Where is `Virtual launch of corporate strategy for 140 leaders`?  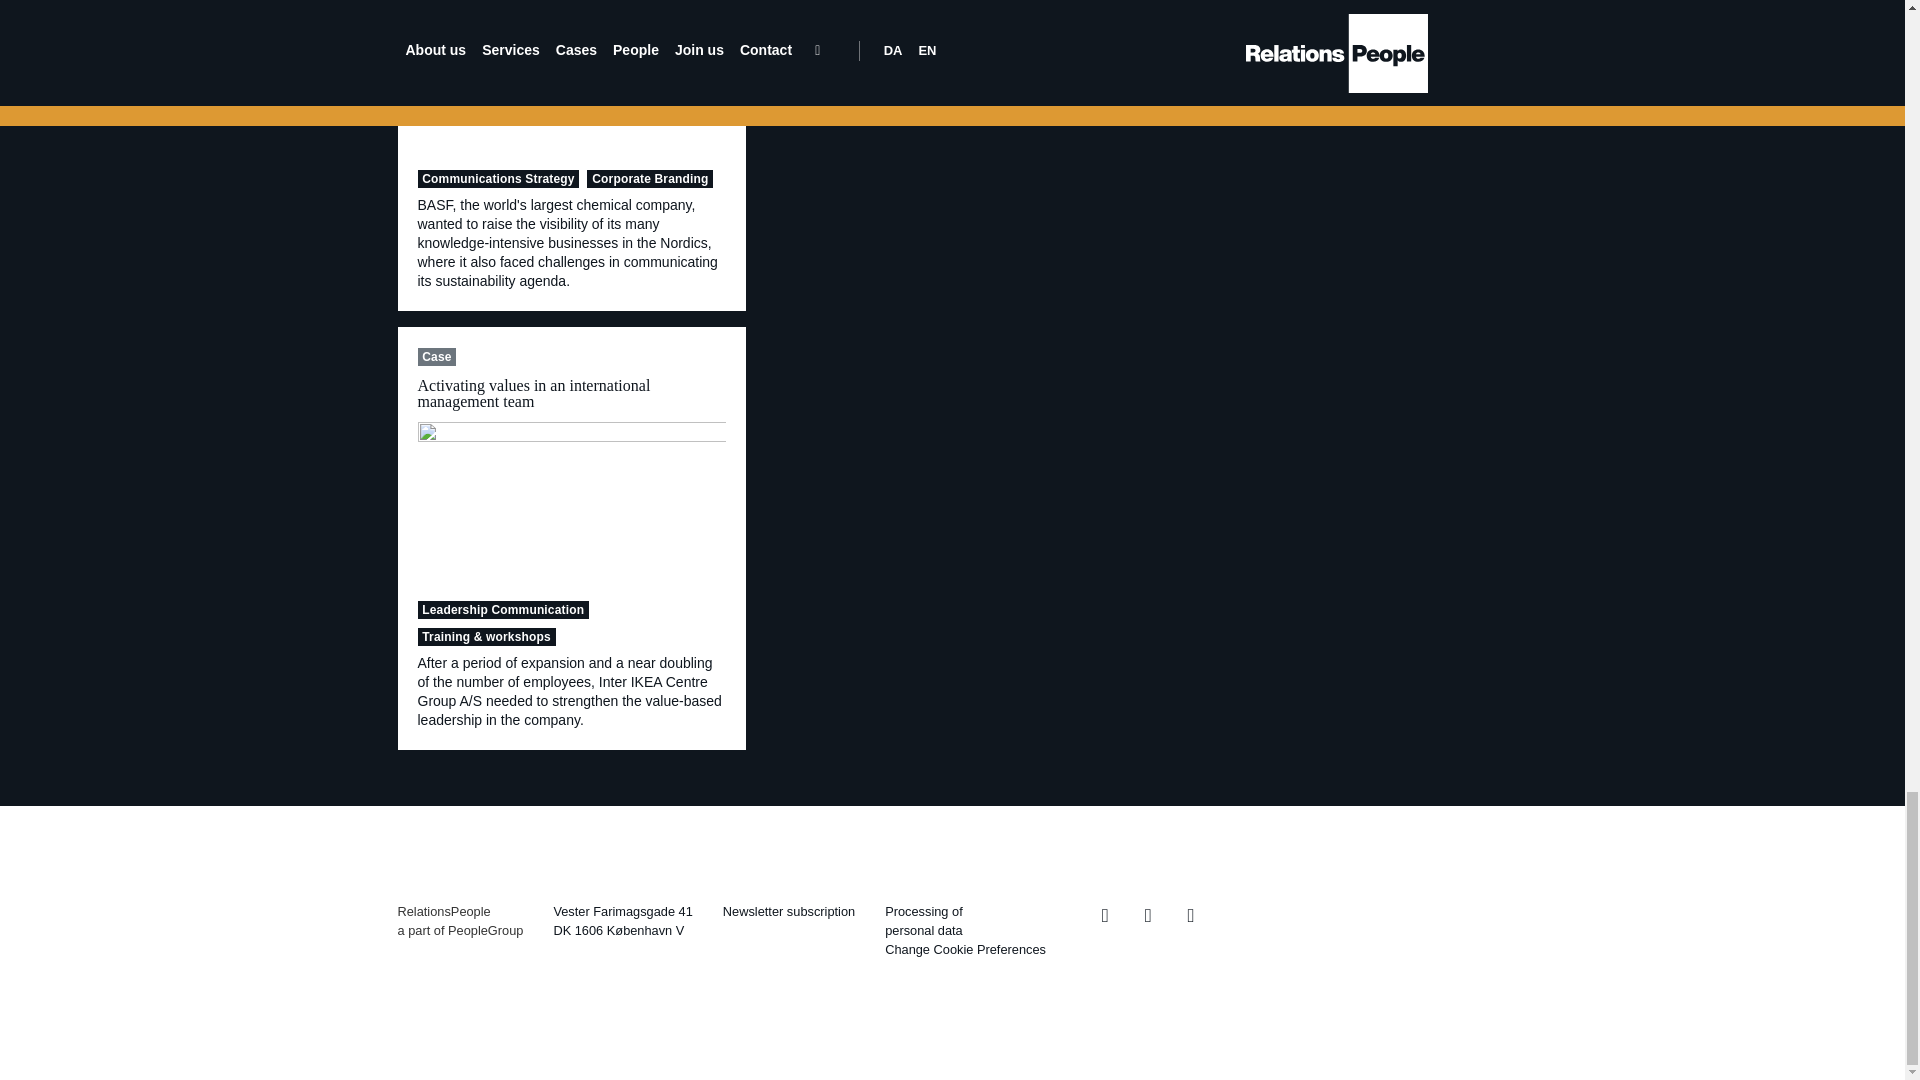 Virtual launch of corporate strategy for 140 leaders is located at coordinates (572, 504).